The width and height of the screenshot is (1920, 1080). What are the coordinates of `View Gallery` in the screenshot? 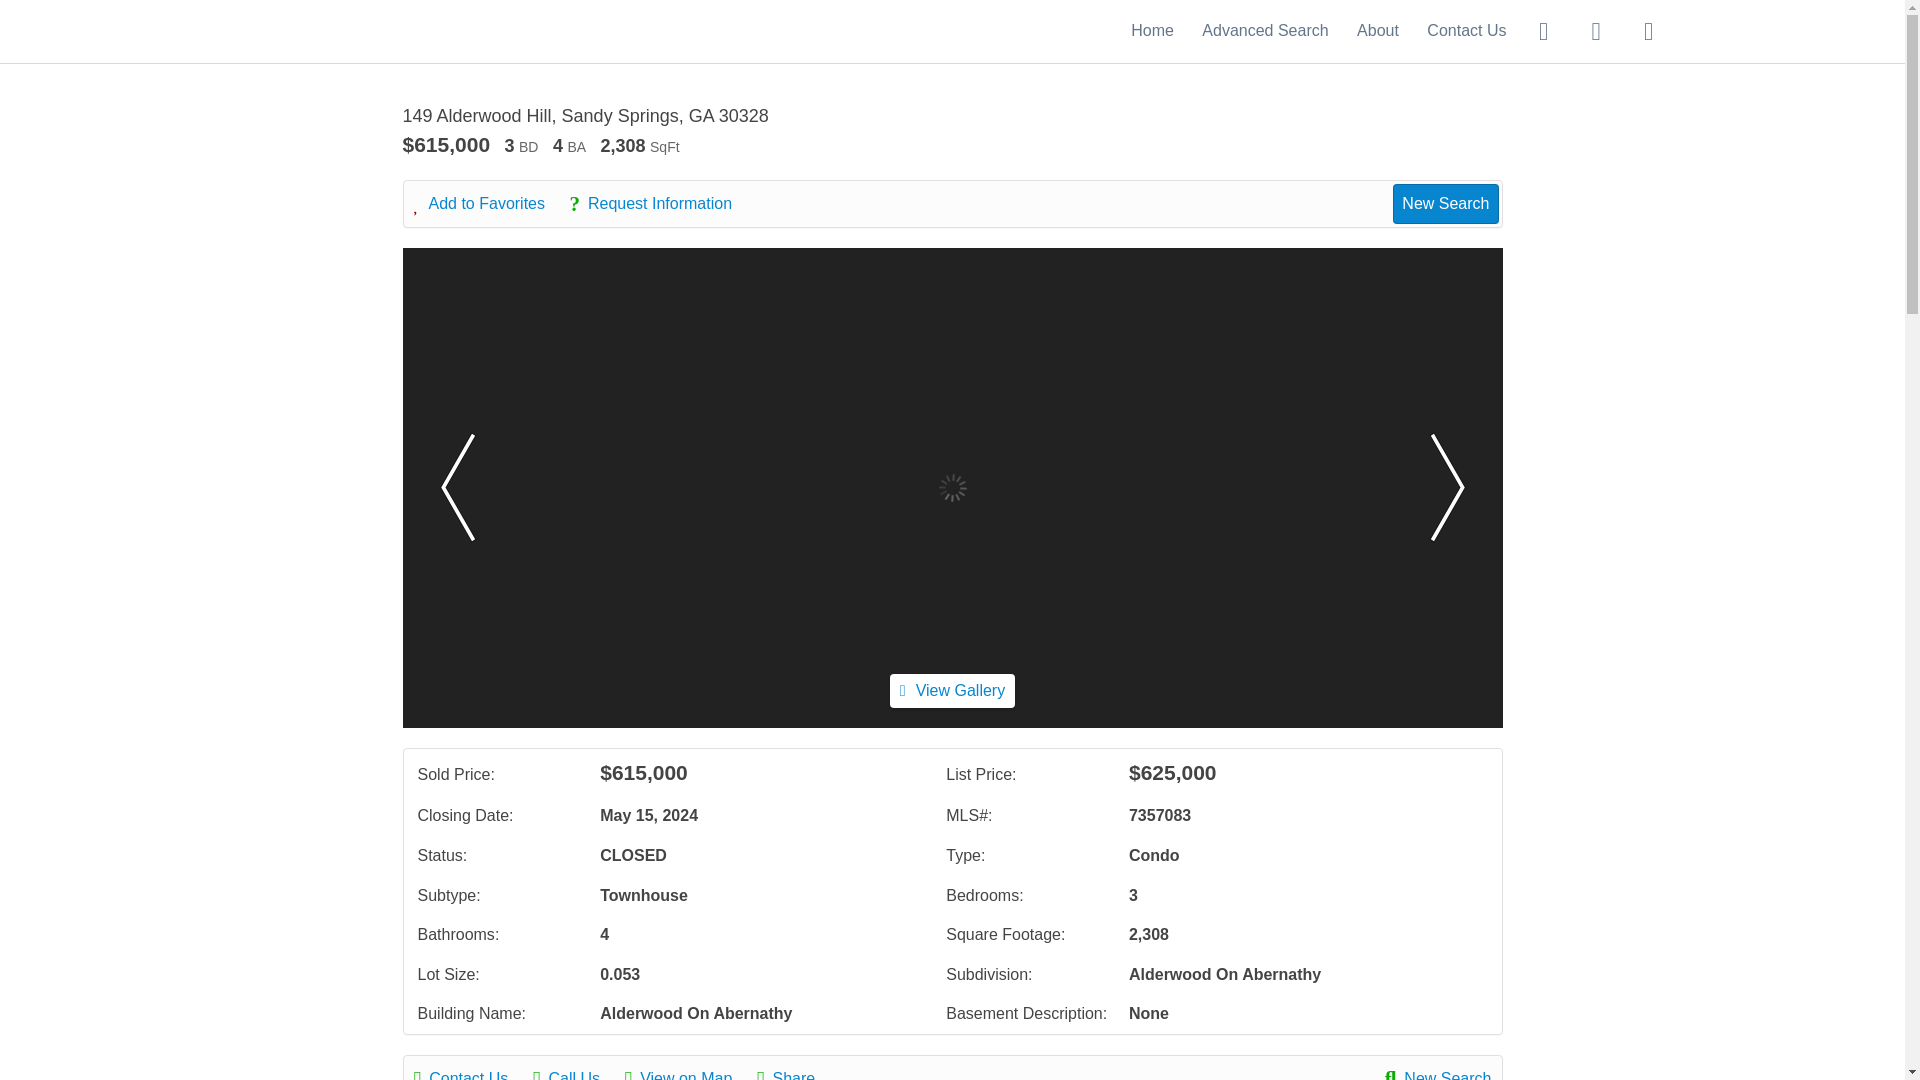 It's located at (952, 690).